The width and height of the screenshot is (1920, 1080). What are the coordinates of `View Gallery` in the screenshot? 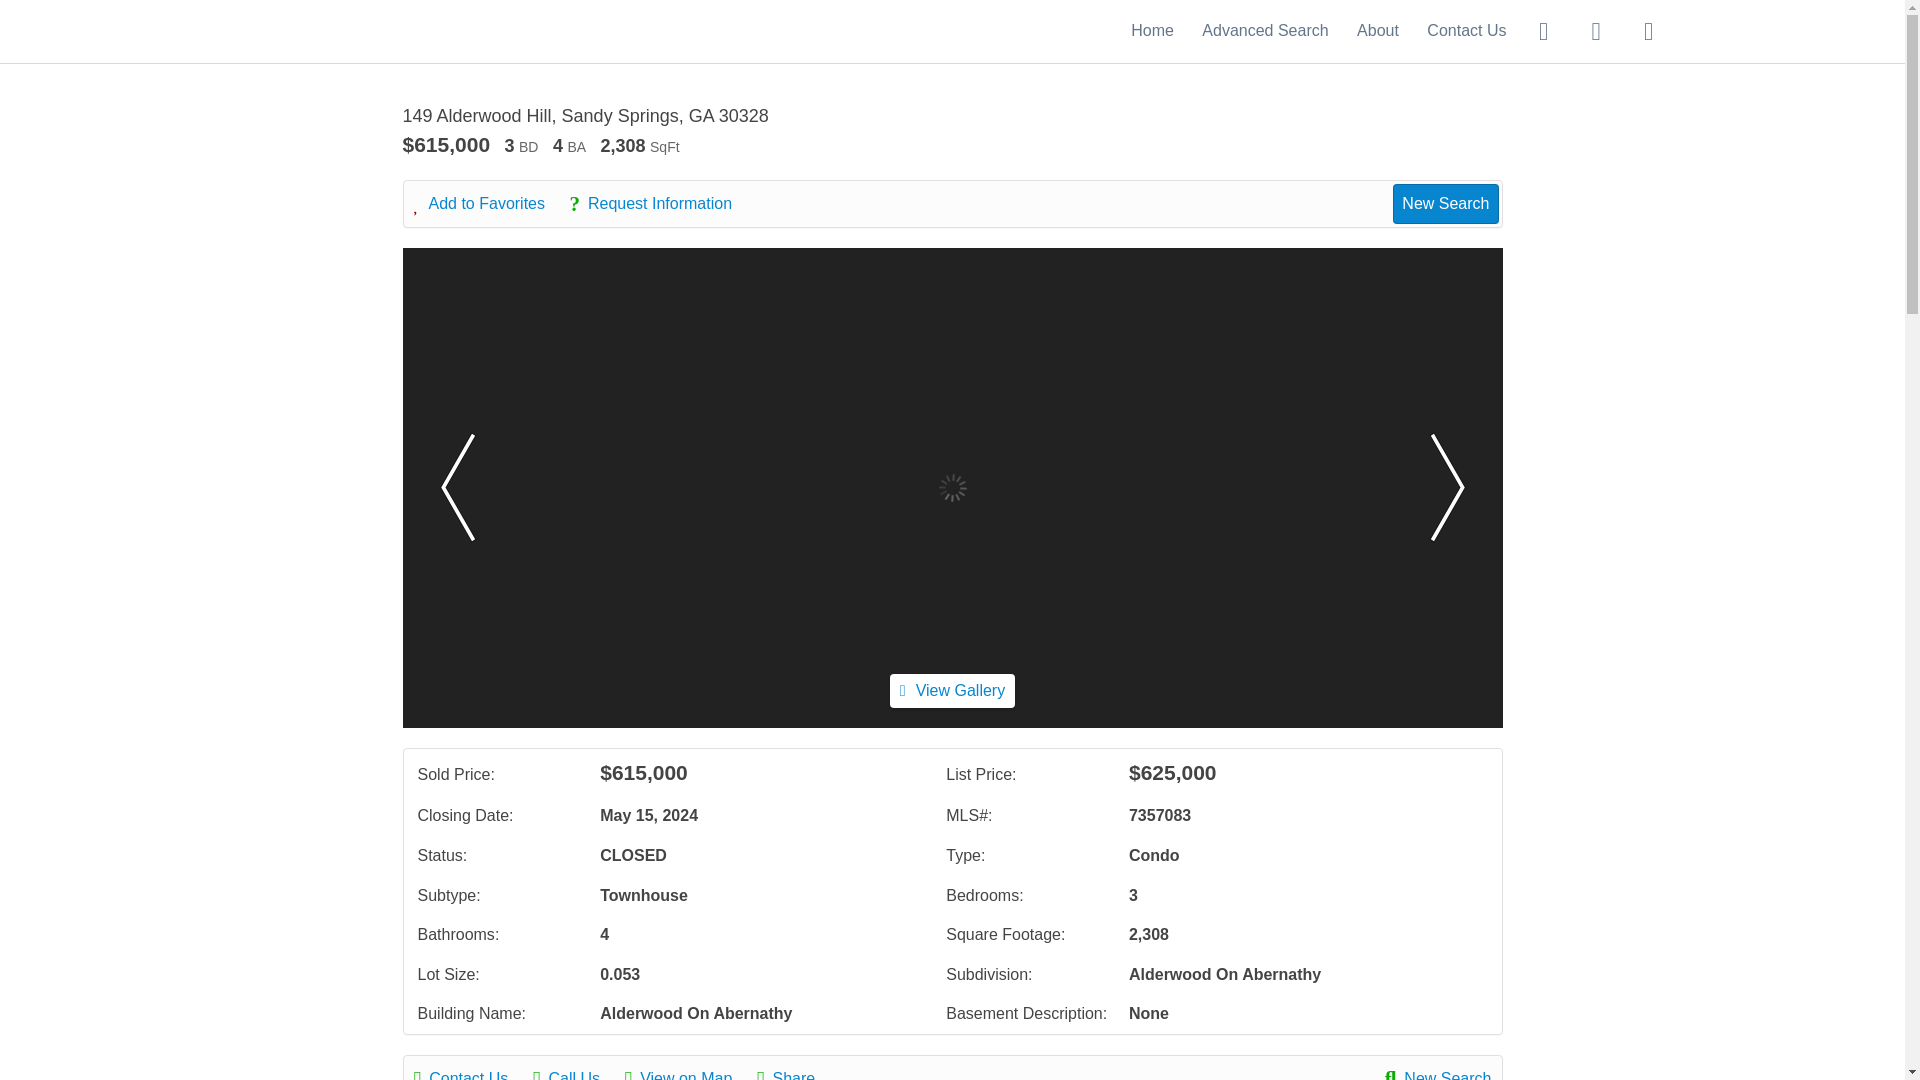 It's located at (952, 690).